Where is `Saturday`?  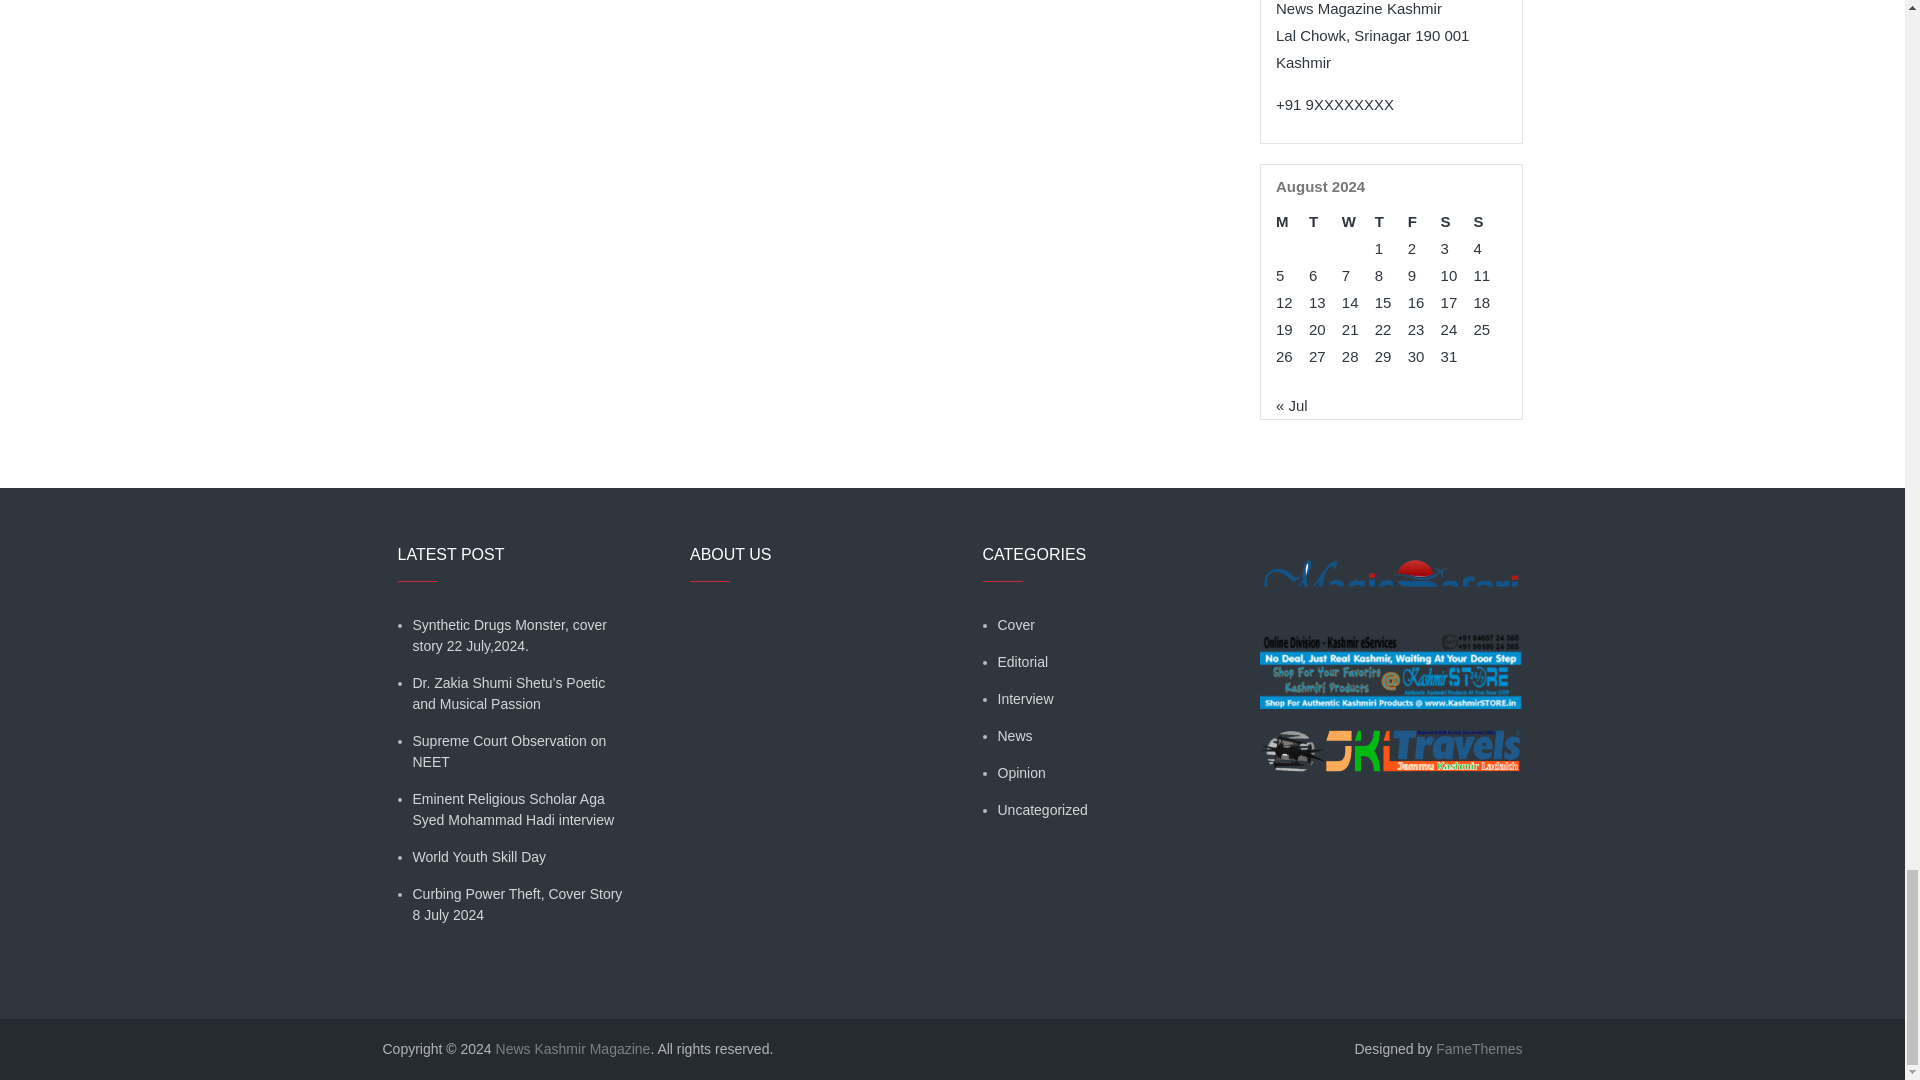 Saturday is located at coordinates (1458, 222).